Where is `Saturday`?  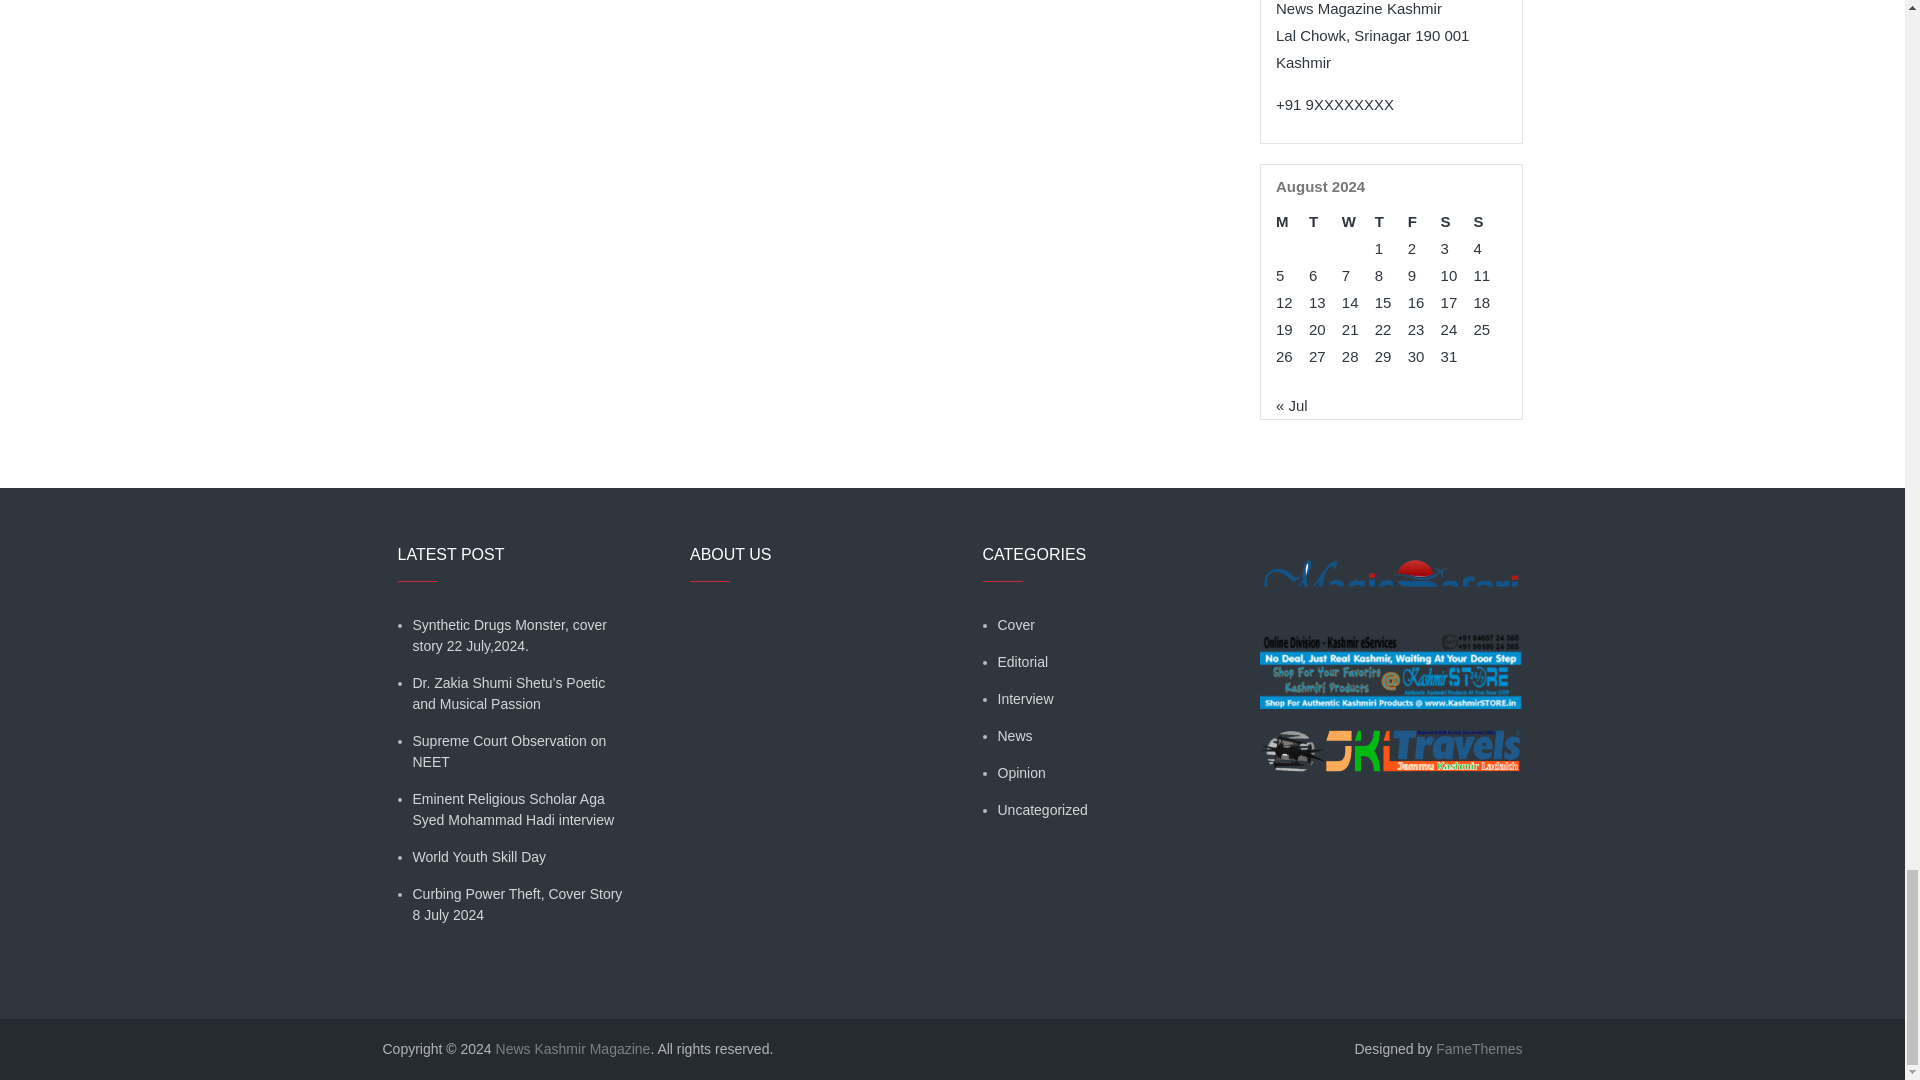 Saturday is located at coordinates (1458, 222).